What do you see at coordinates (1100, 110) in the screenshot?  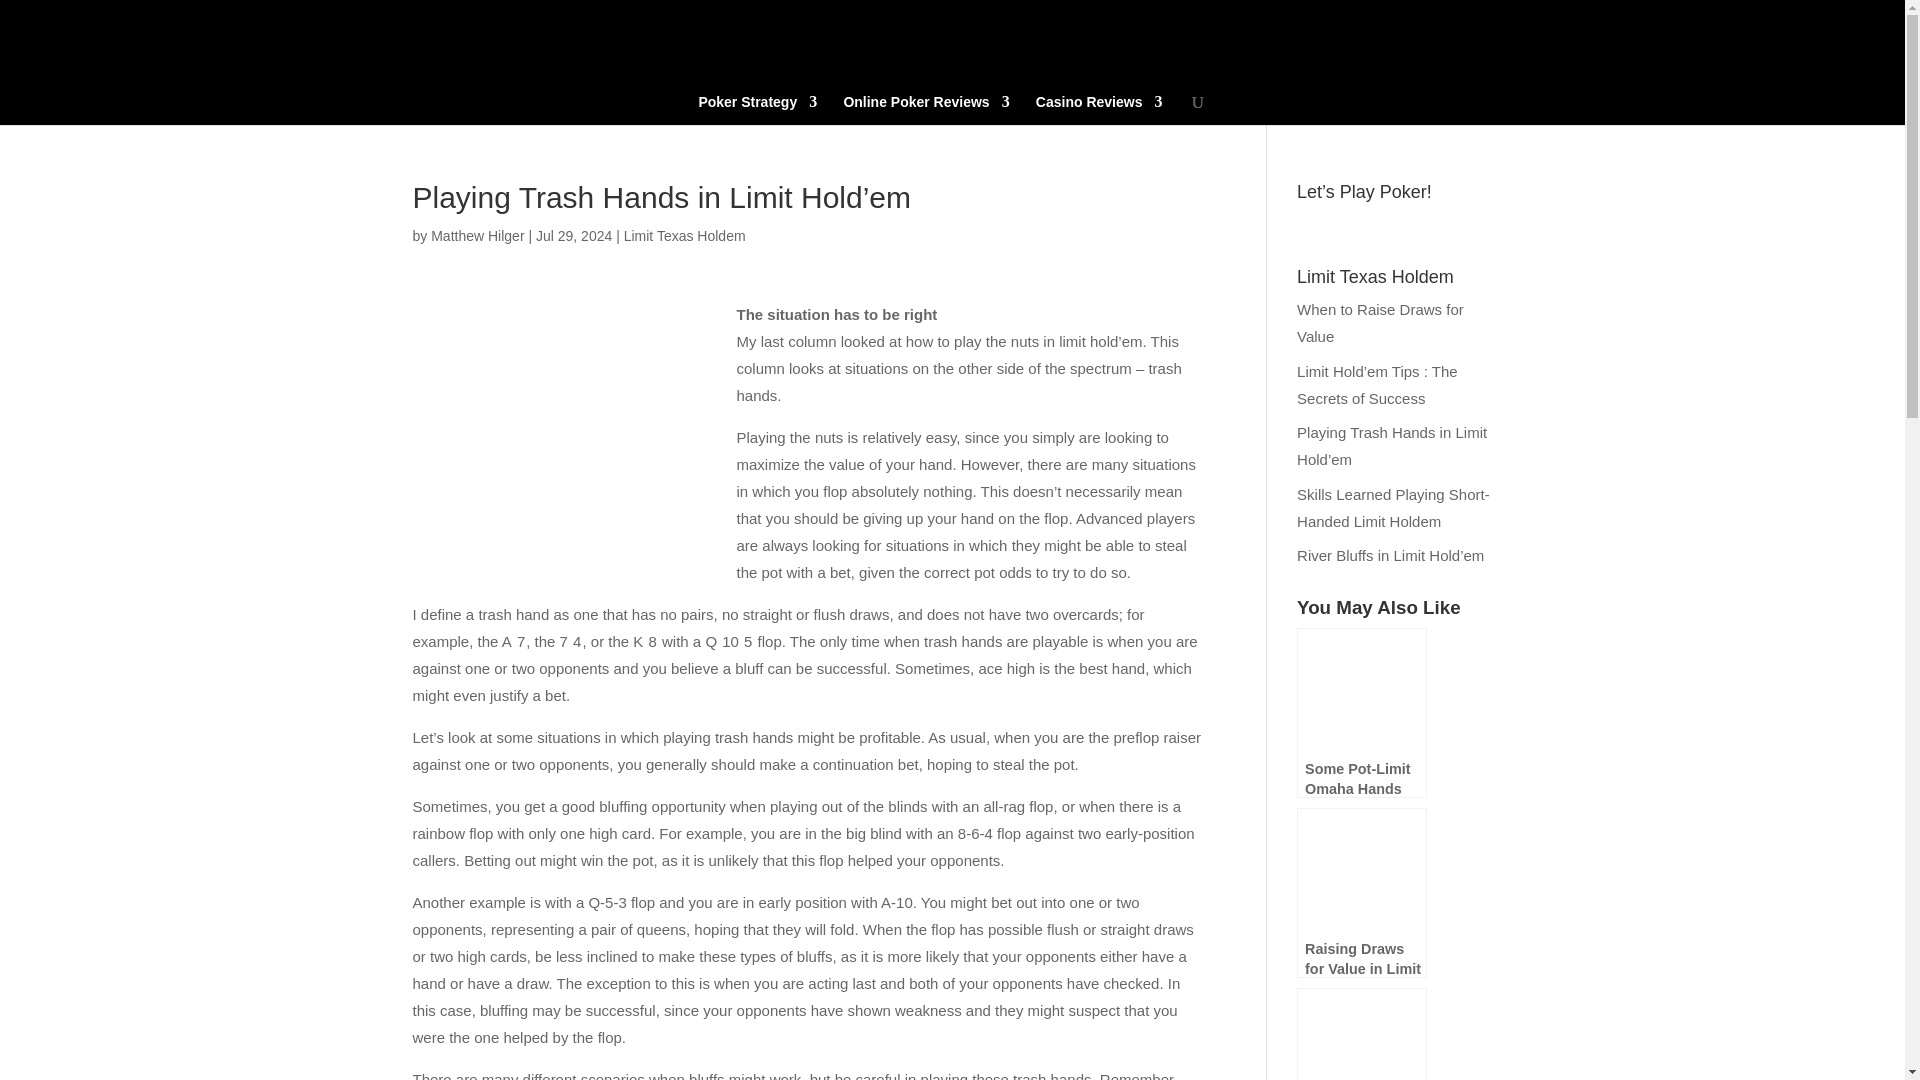 I see `Casino Reviews` at bounding box center [1100, 110].